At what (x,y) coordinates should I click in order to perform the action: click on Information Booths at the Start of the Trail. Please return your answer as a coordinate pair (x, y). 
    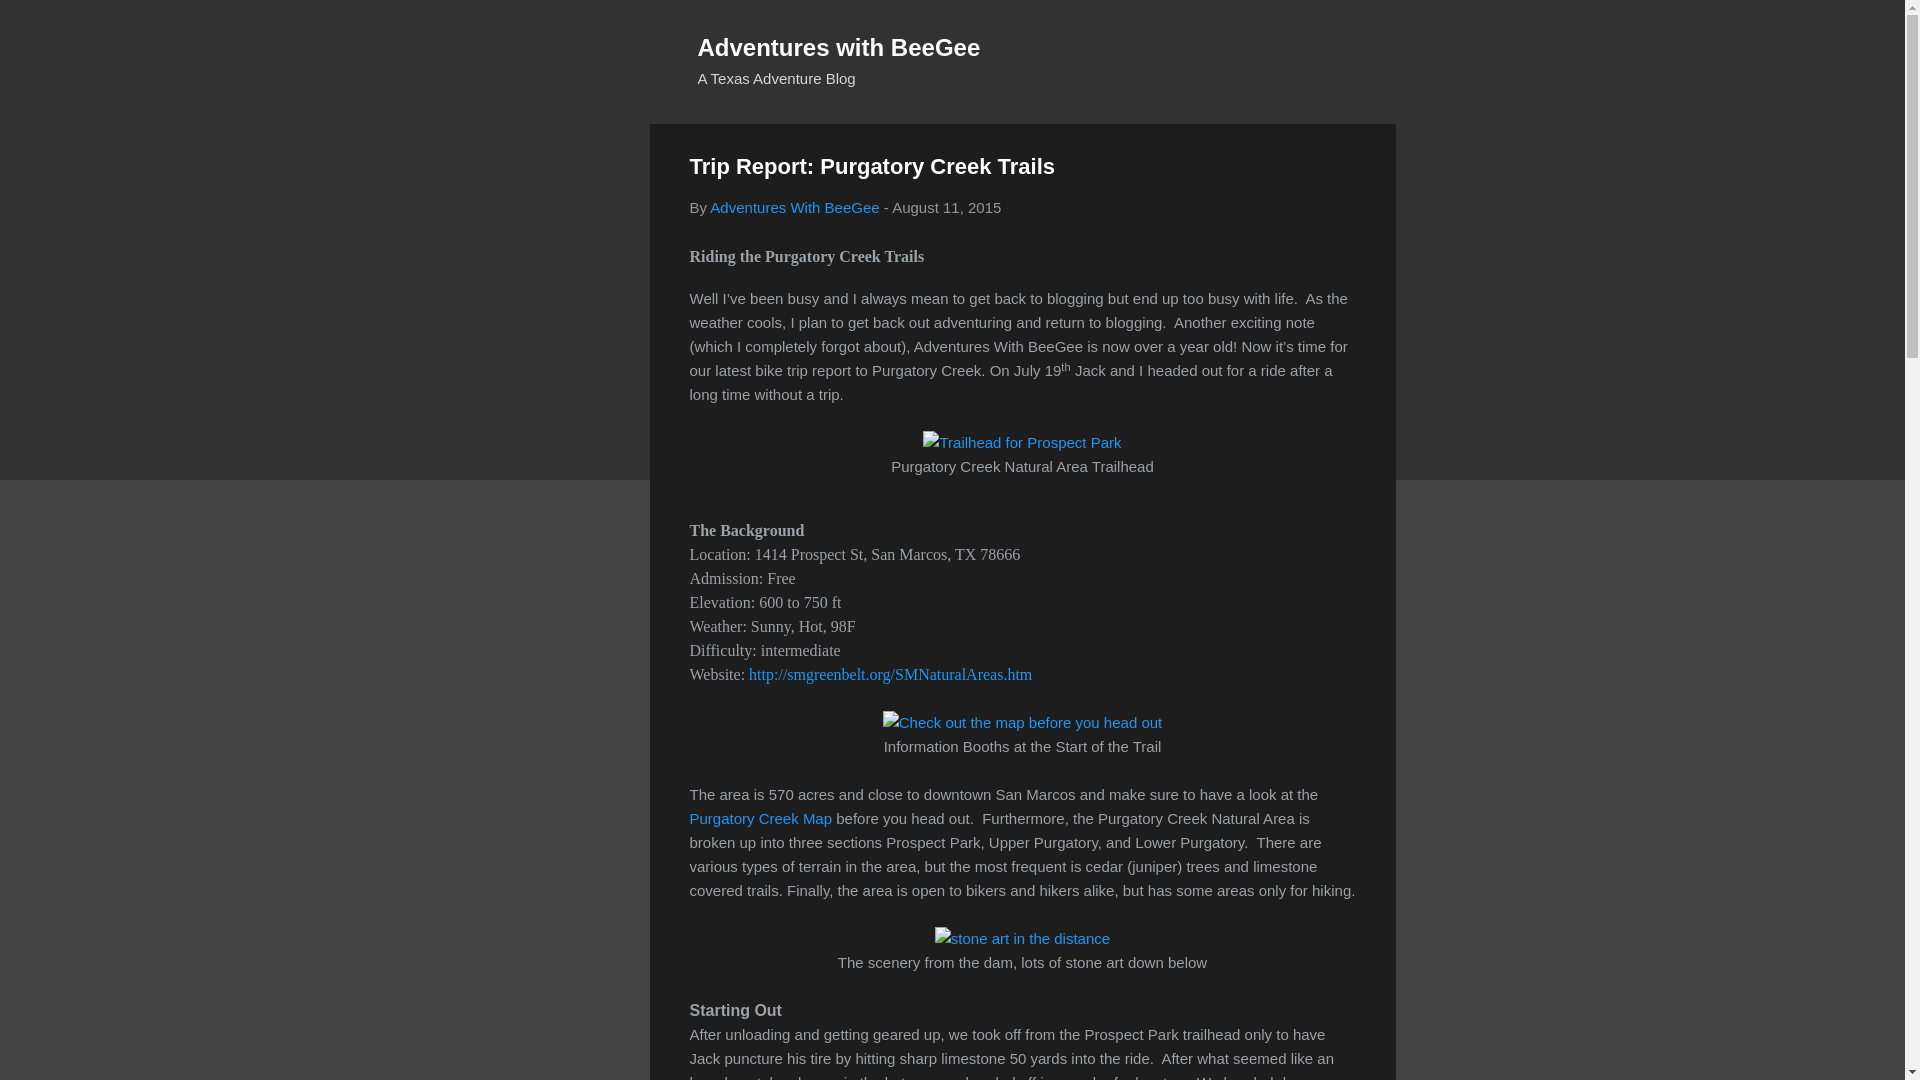
    Looking at the image, I should click on (1023, 722).